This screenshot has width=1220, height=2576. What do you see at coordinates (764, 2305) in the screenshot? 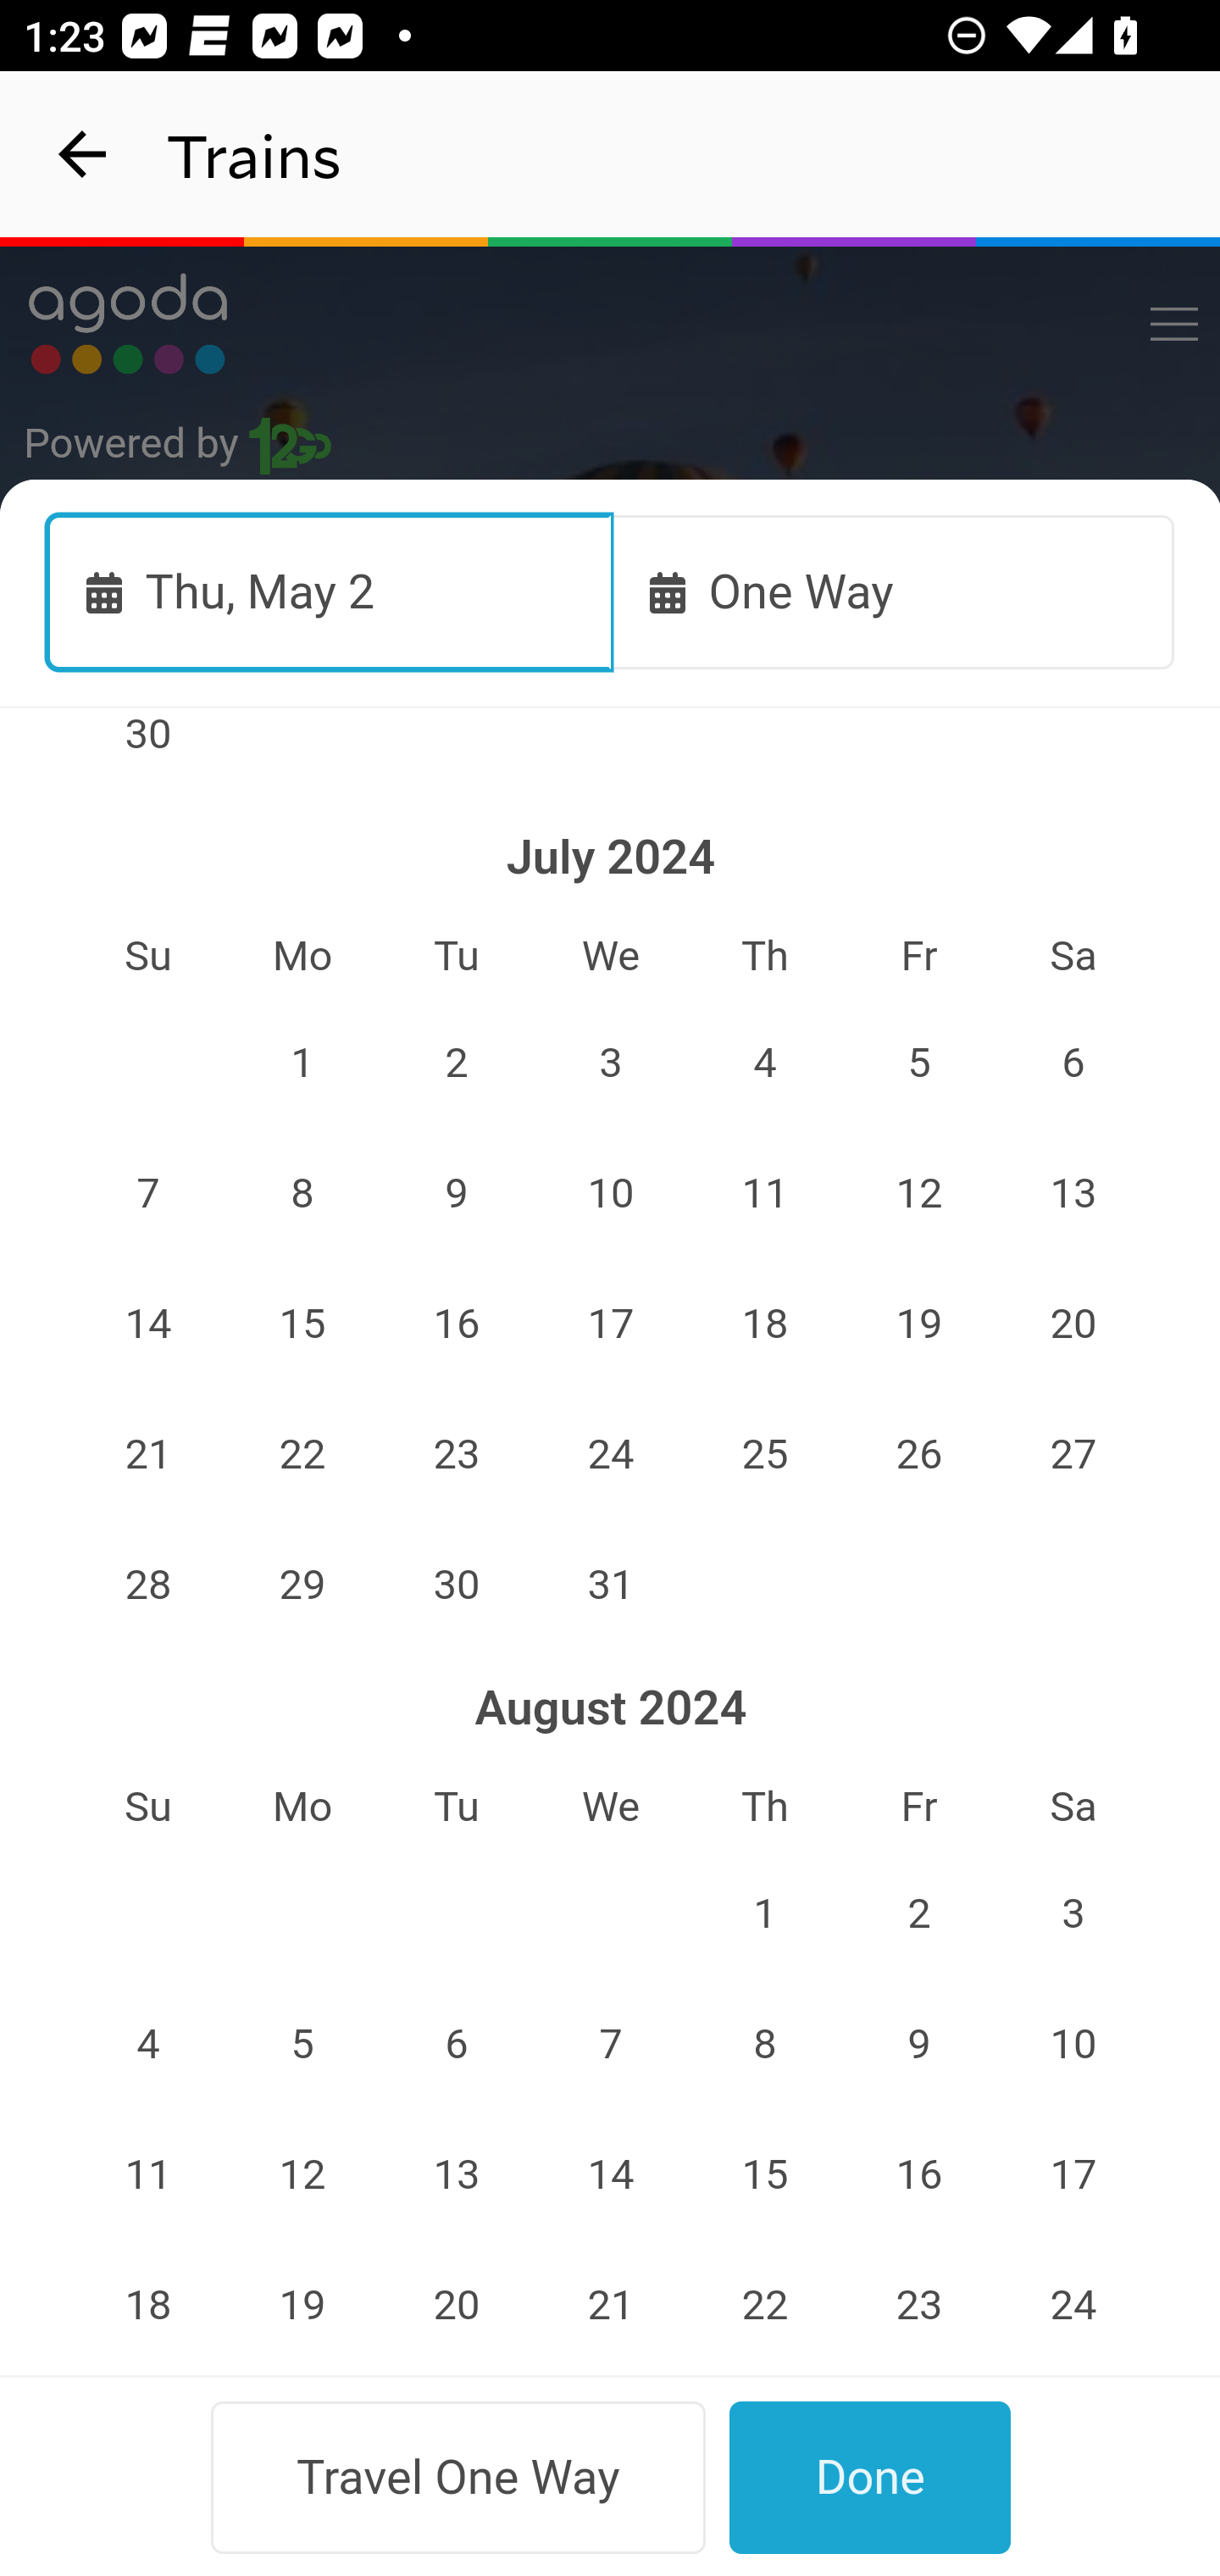
I see `22` at bounding box center [764, 2305].